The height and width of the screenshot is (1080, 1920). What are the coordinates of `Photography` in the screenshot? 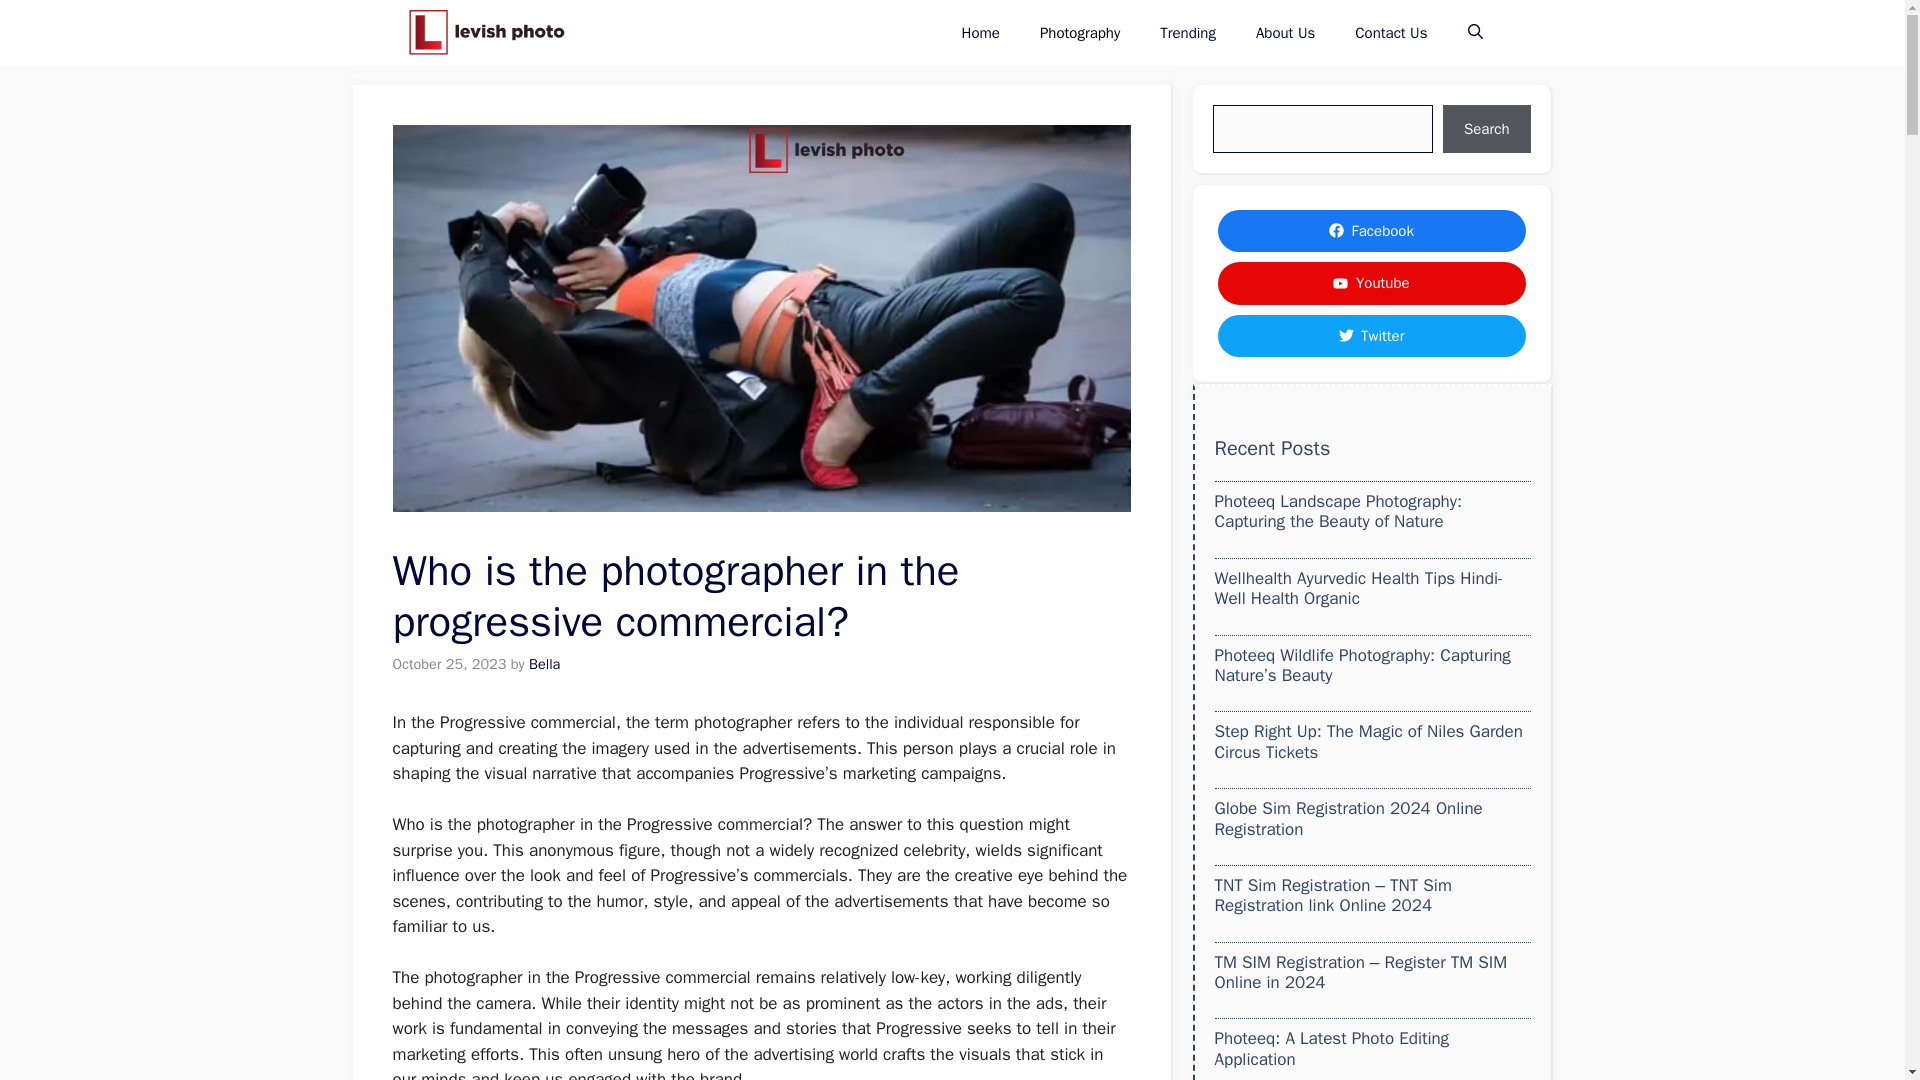 It's located at (1080, 32).